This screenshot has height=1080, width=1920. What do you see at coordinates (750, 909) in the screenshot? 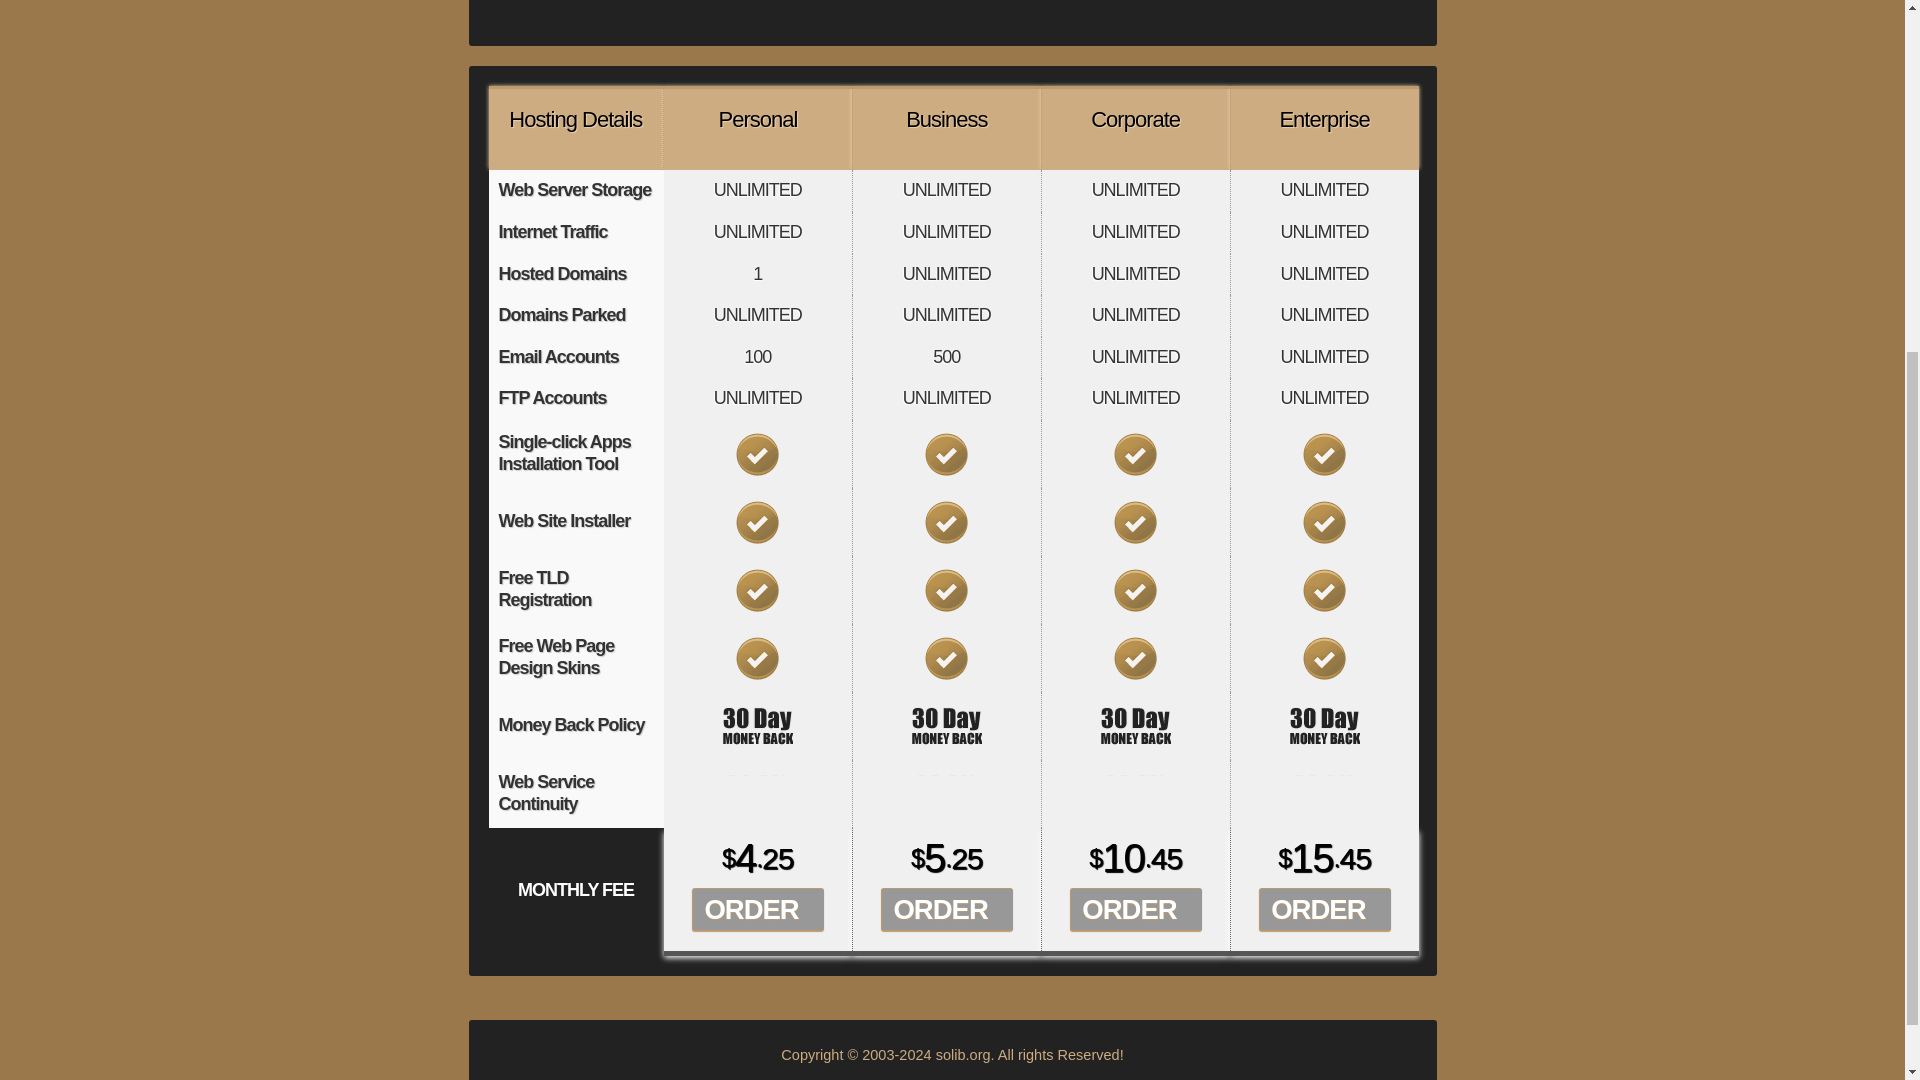
I see `ORDER` at bounding box center [750, 909].